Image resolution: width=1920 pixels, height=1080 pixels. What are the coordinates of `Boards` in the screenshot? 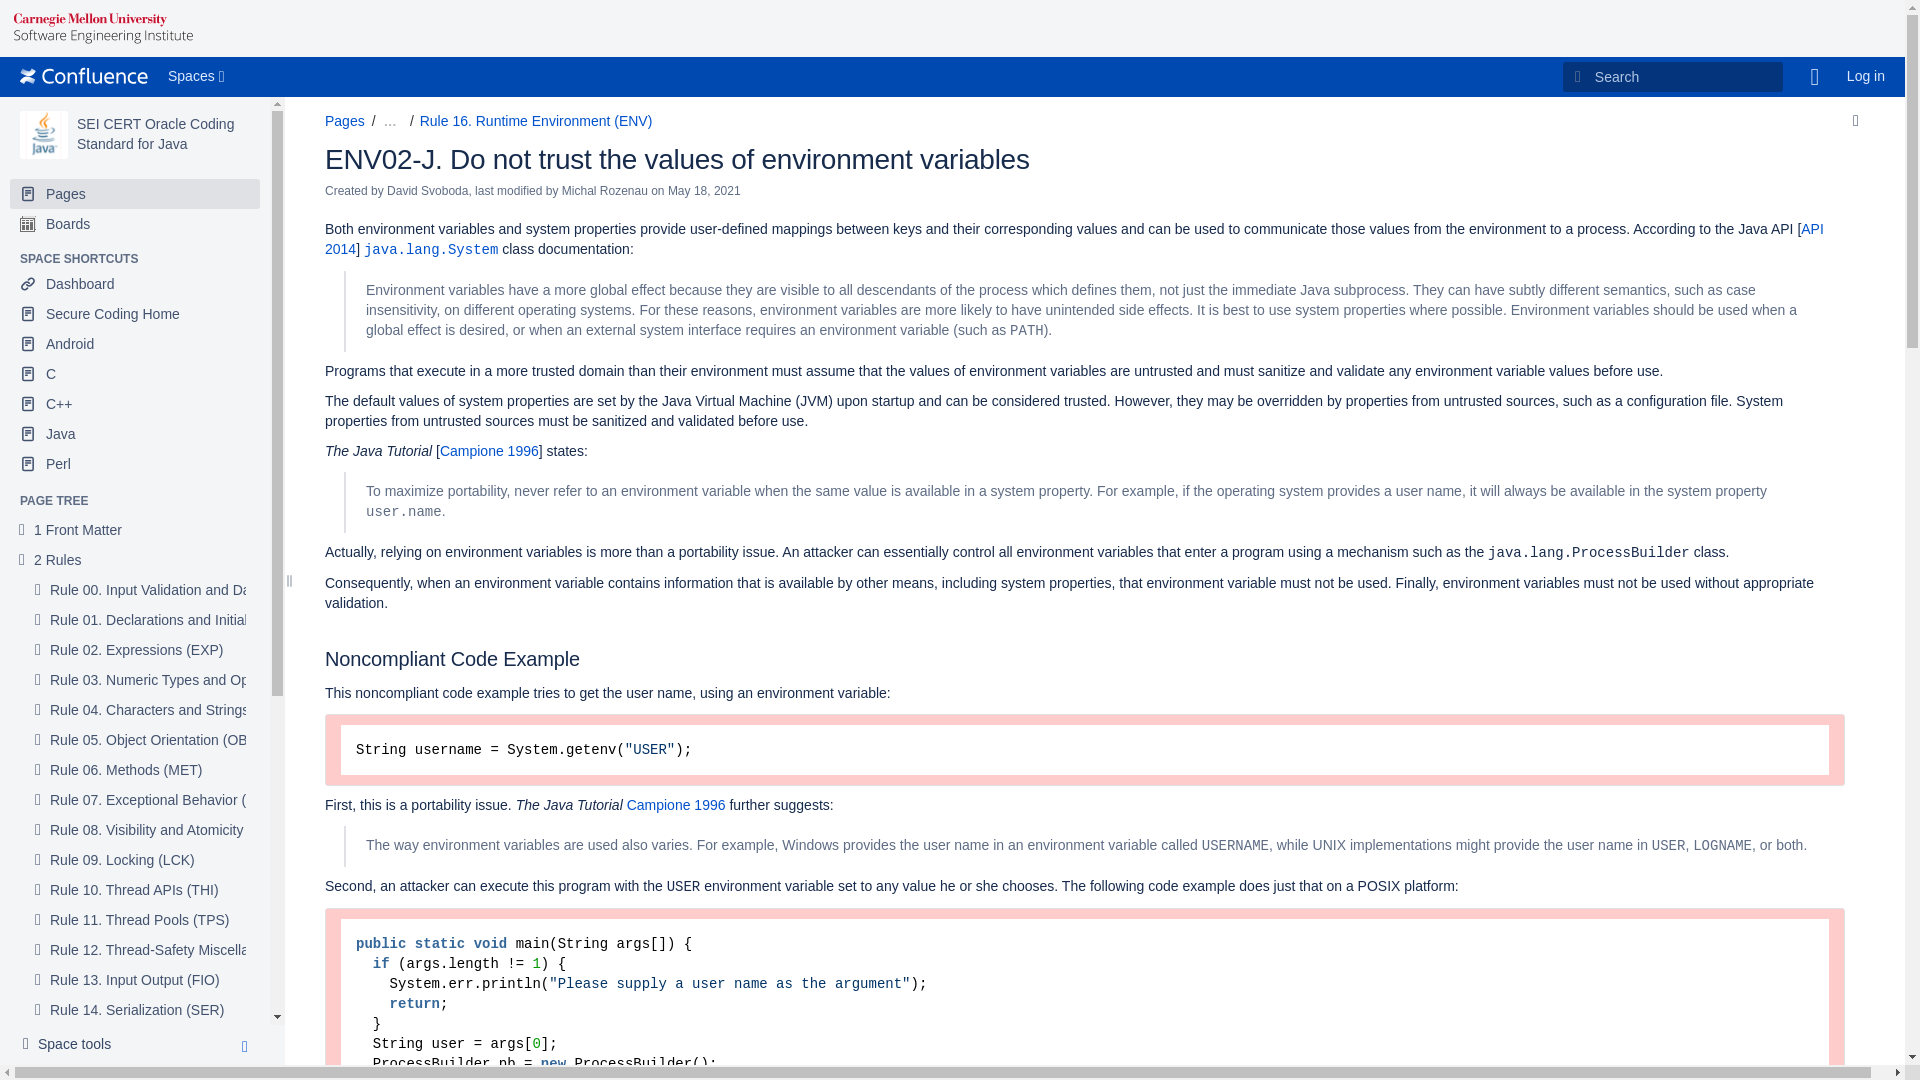 It's located at (134, 224).